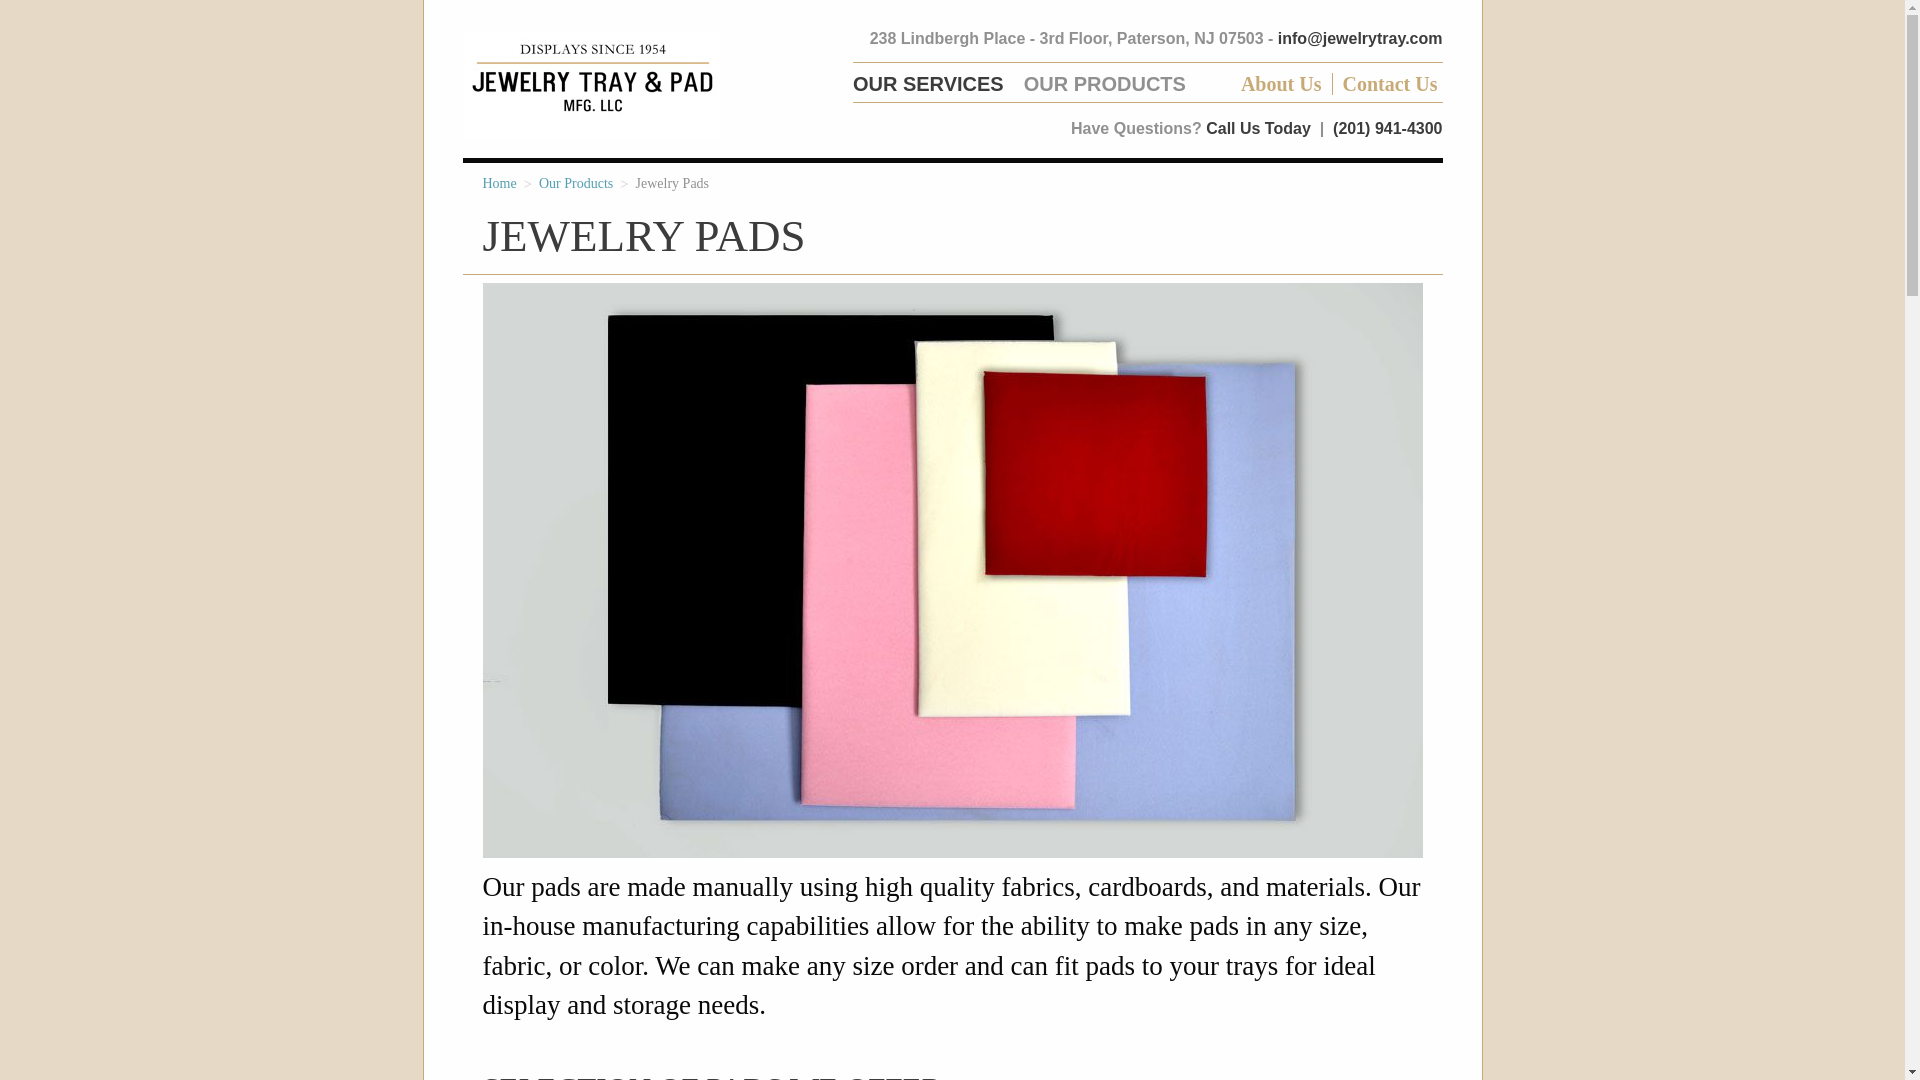 The height and width of the screenshot is (1080, 1920). I want to click on Home, so click(498, 184).